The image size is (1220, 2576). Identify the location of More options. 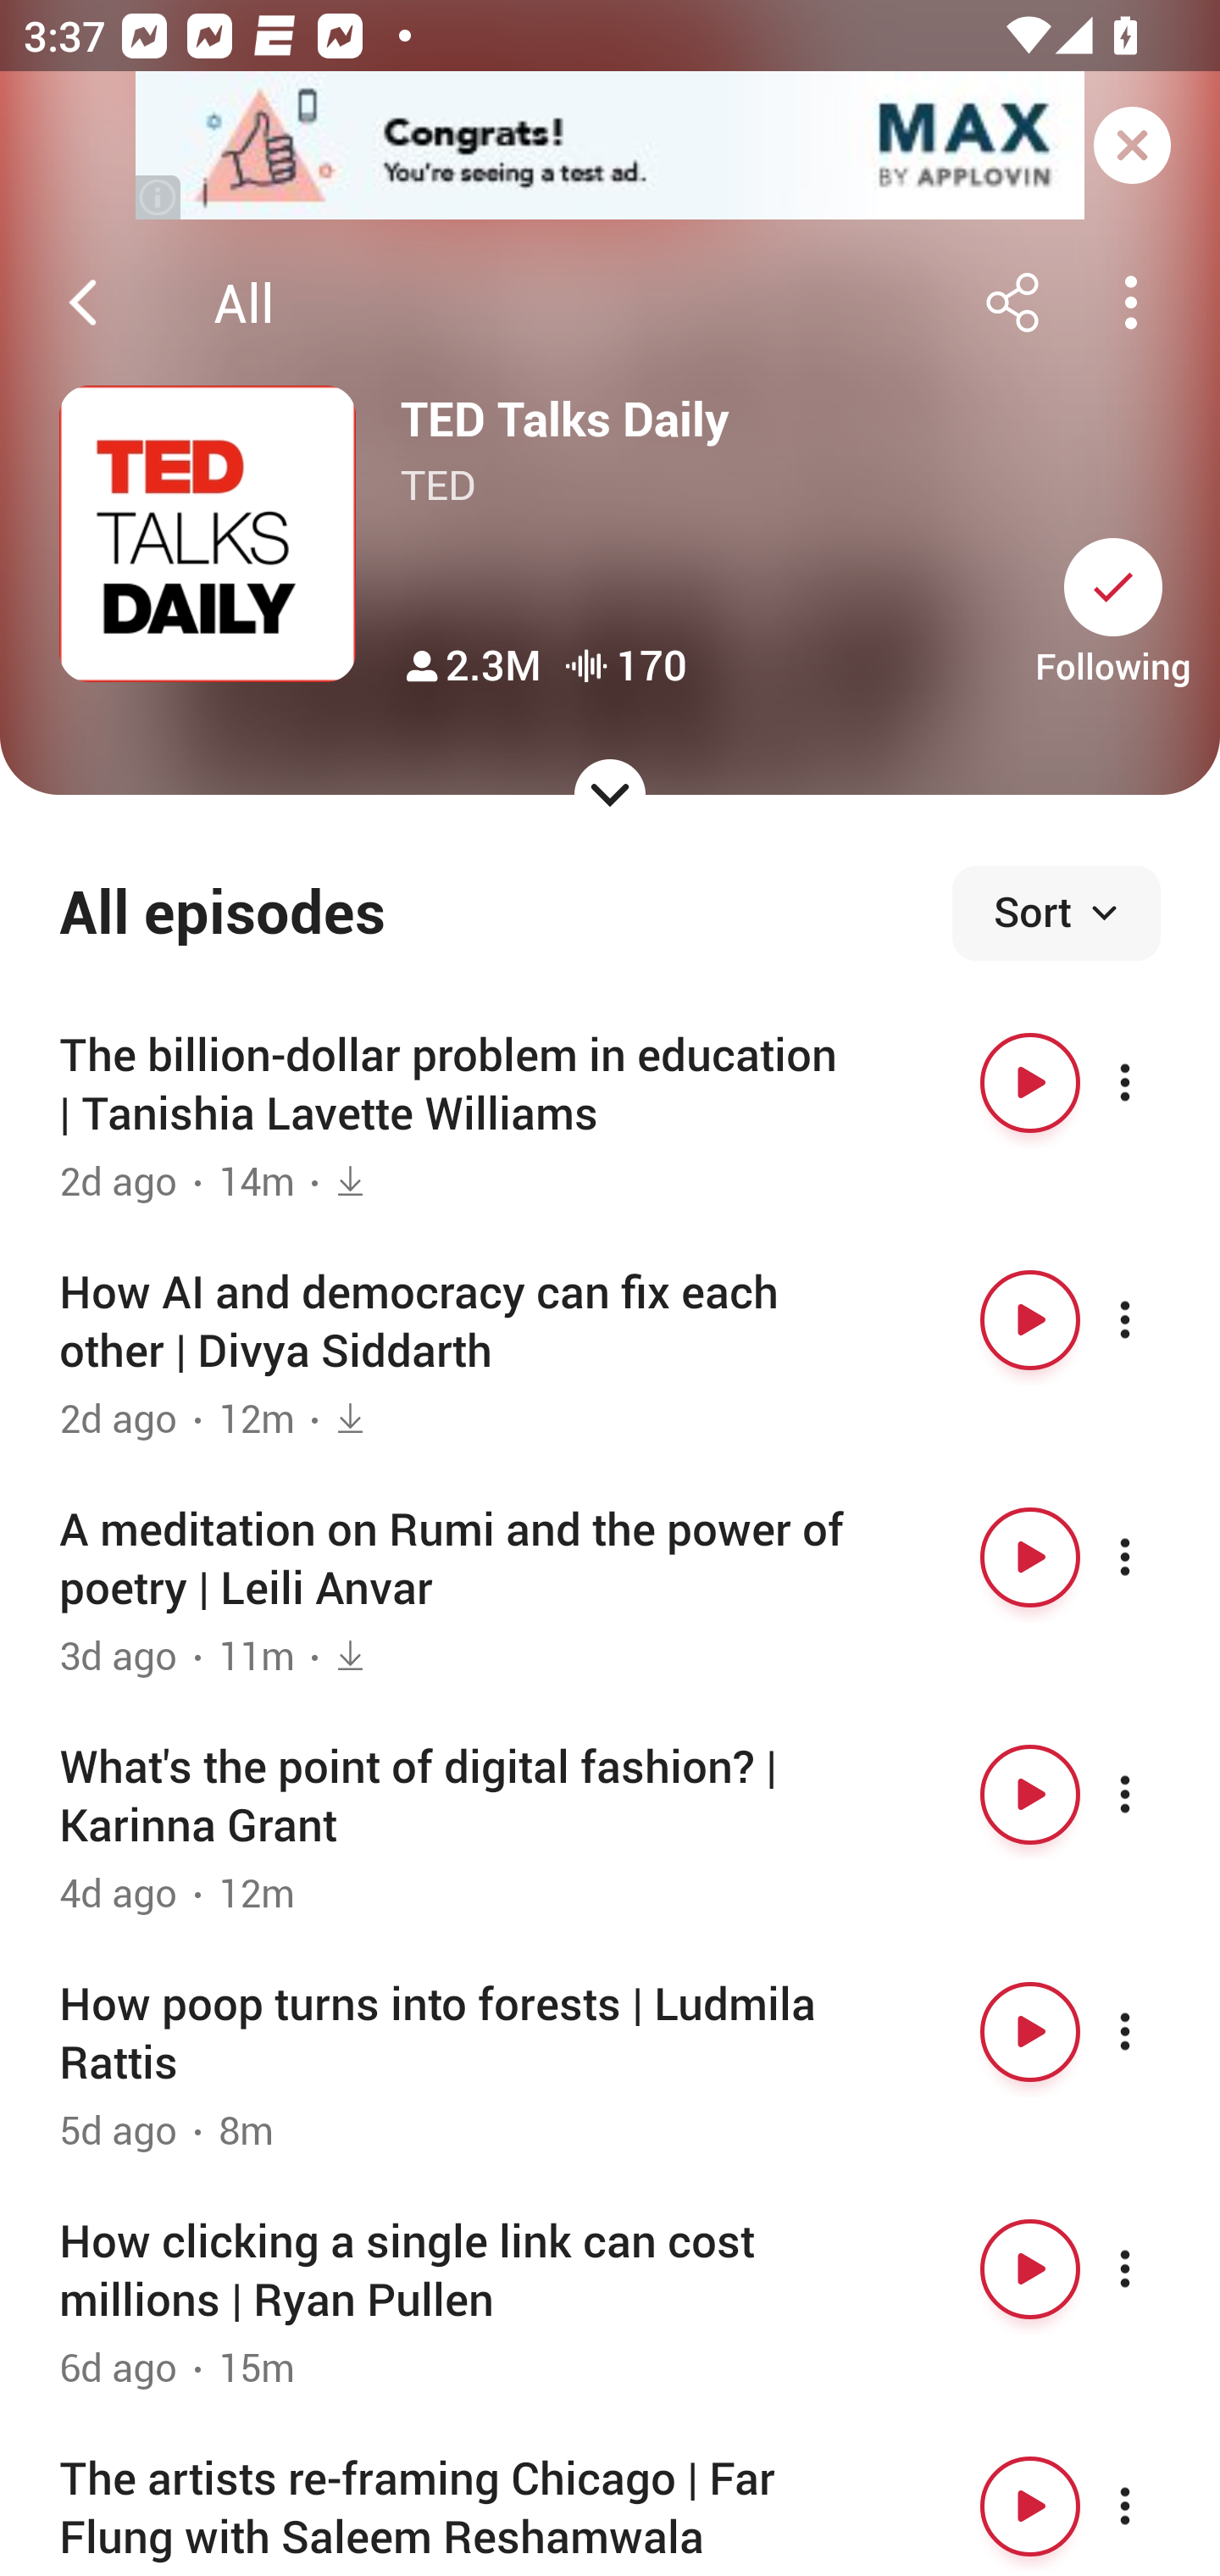
(1154, 1083).